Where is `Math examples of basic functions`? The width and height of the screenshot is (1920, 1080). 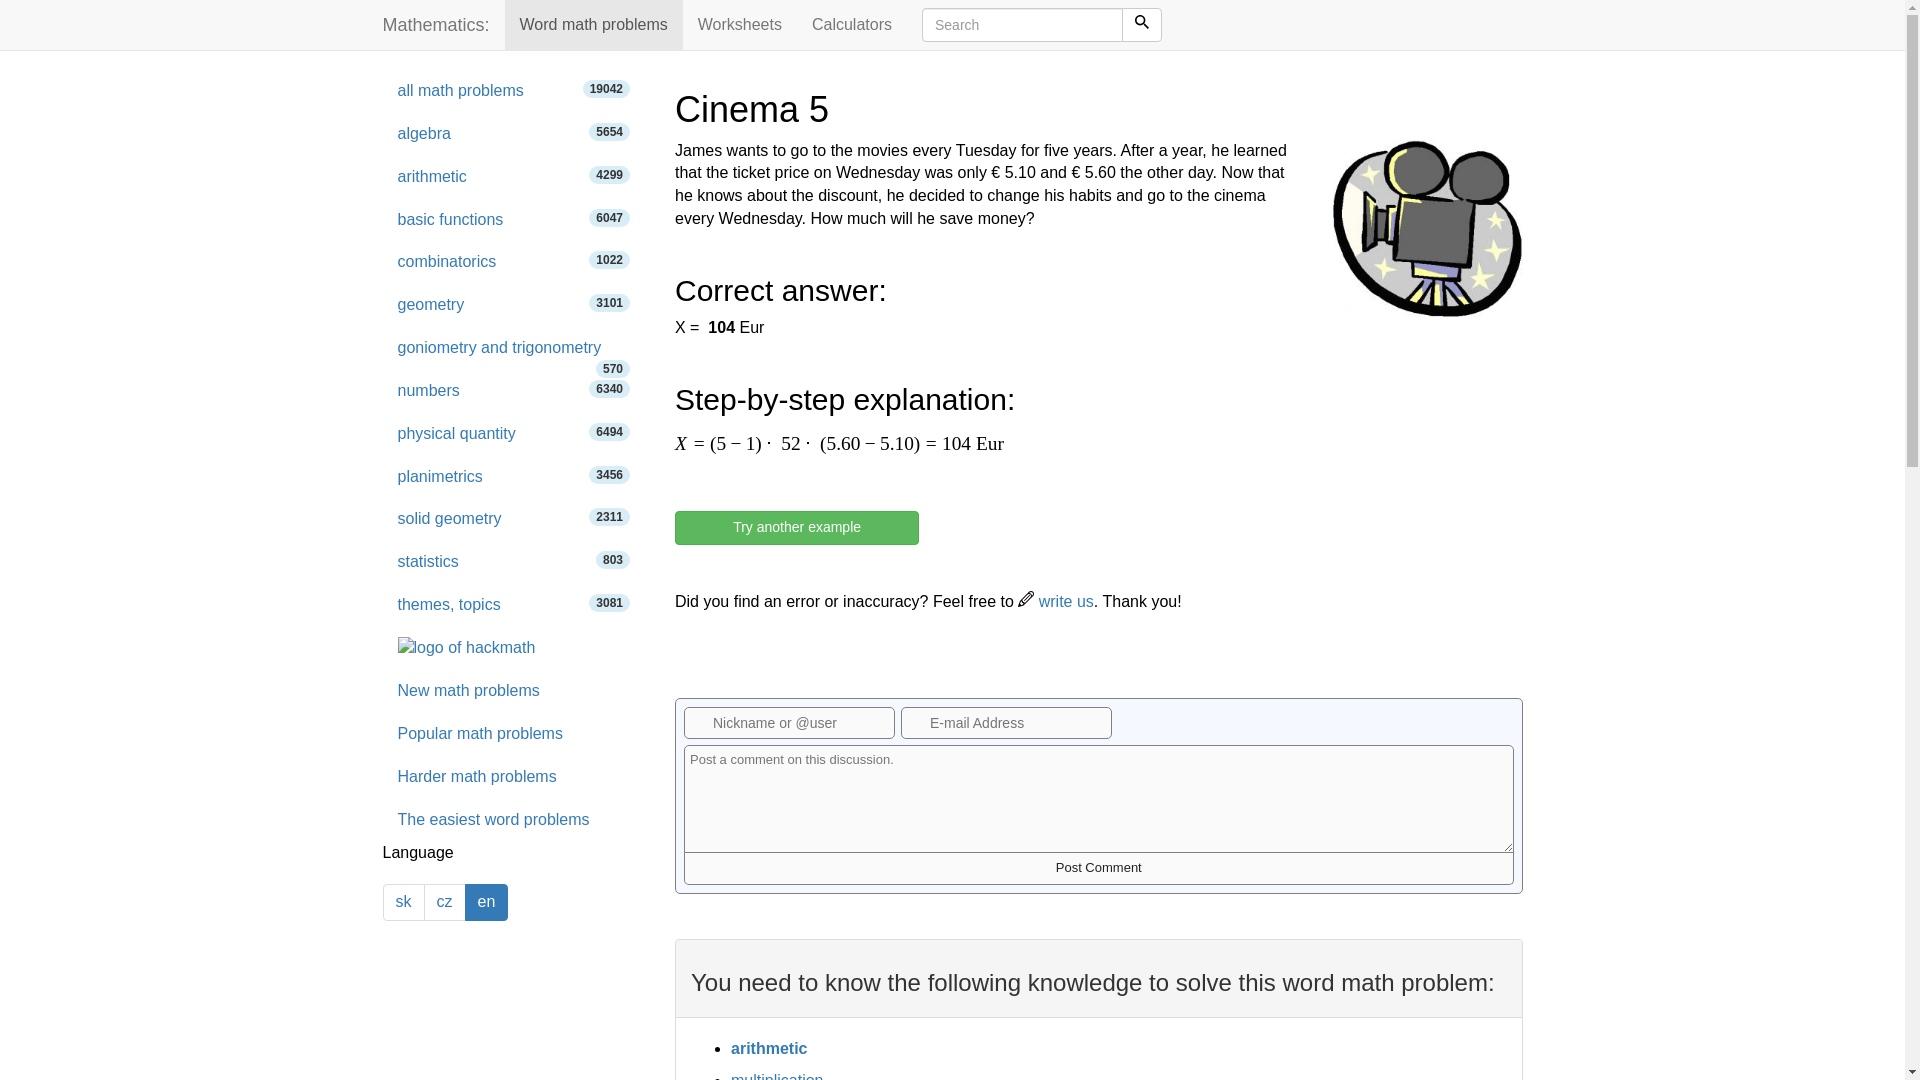 Math examples of basic functions is located at coordinates (514, 434).